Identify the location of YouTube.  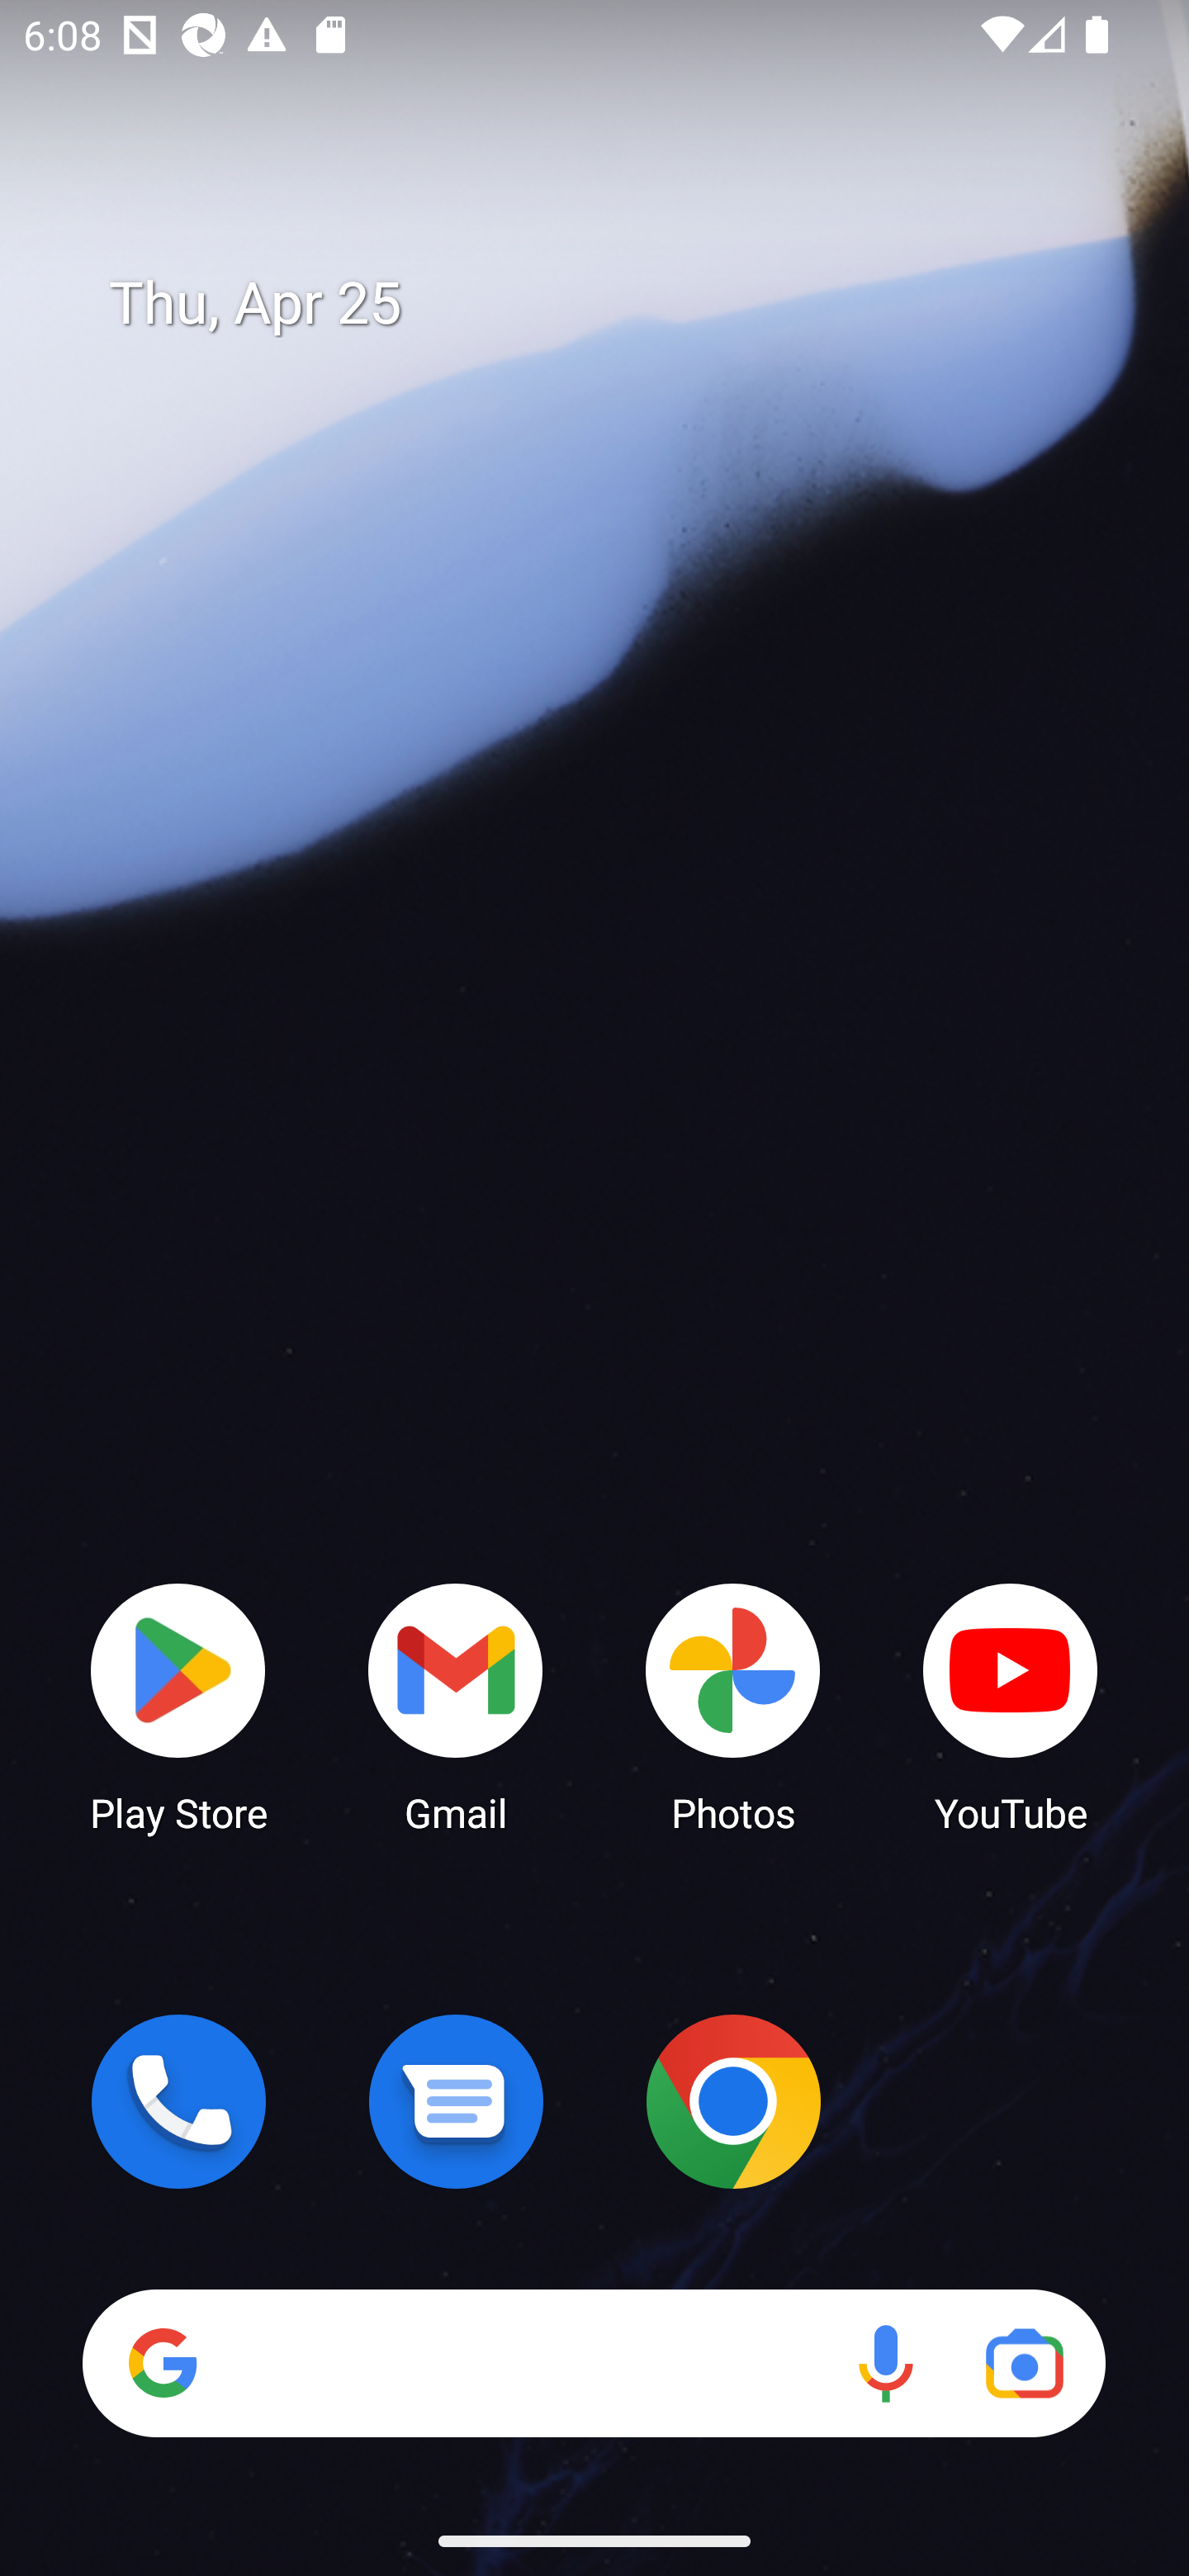
(1011, 1706).